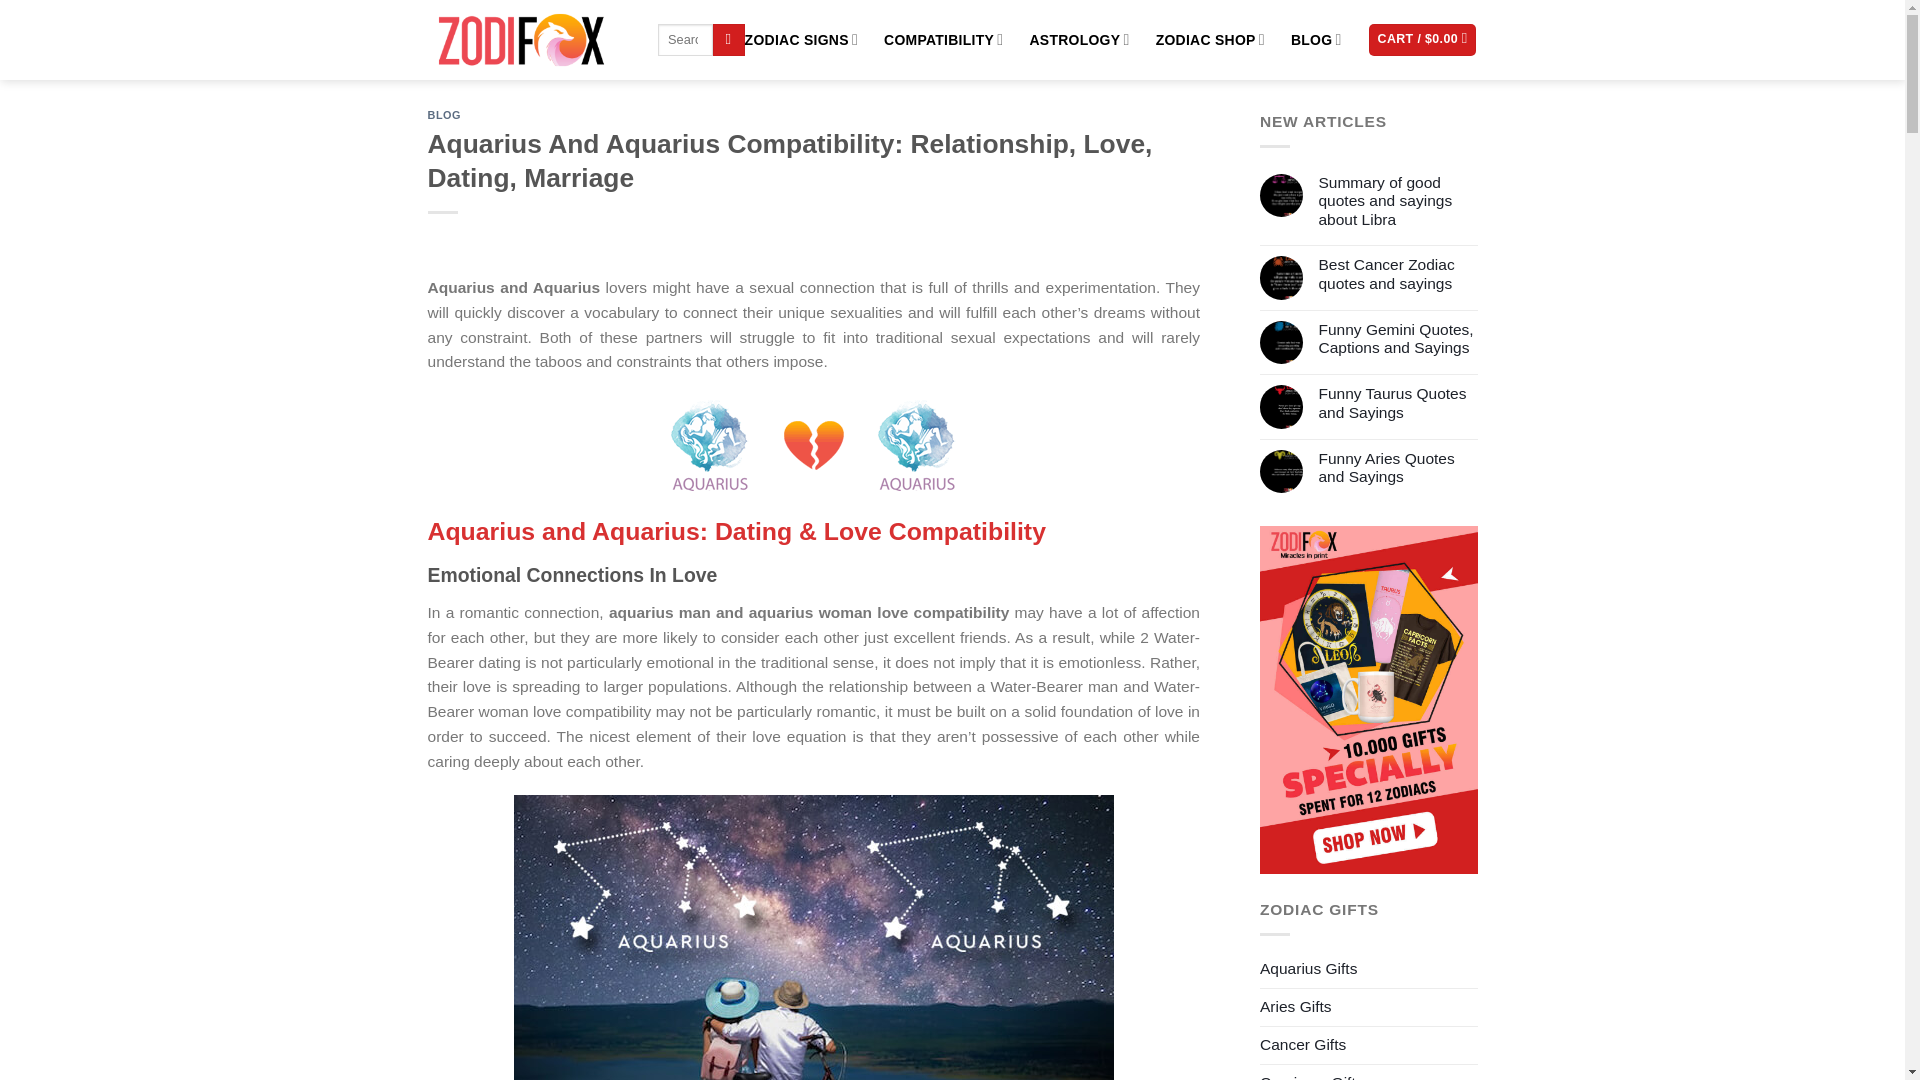  I want to click on Best Cancer Zodiac quotes and sayings, so click(1396, 274).